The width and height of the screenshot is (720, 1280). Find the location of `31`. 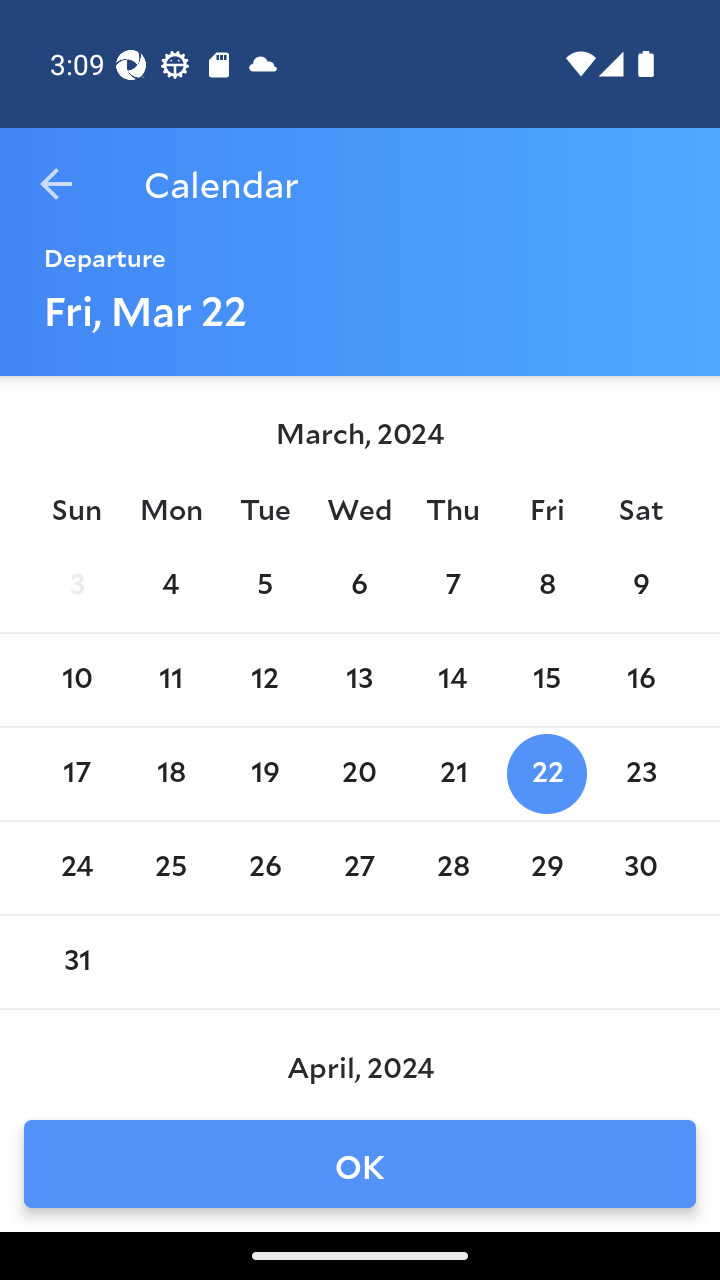

31 is located at coordinates (76, 962).